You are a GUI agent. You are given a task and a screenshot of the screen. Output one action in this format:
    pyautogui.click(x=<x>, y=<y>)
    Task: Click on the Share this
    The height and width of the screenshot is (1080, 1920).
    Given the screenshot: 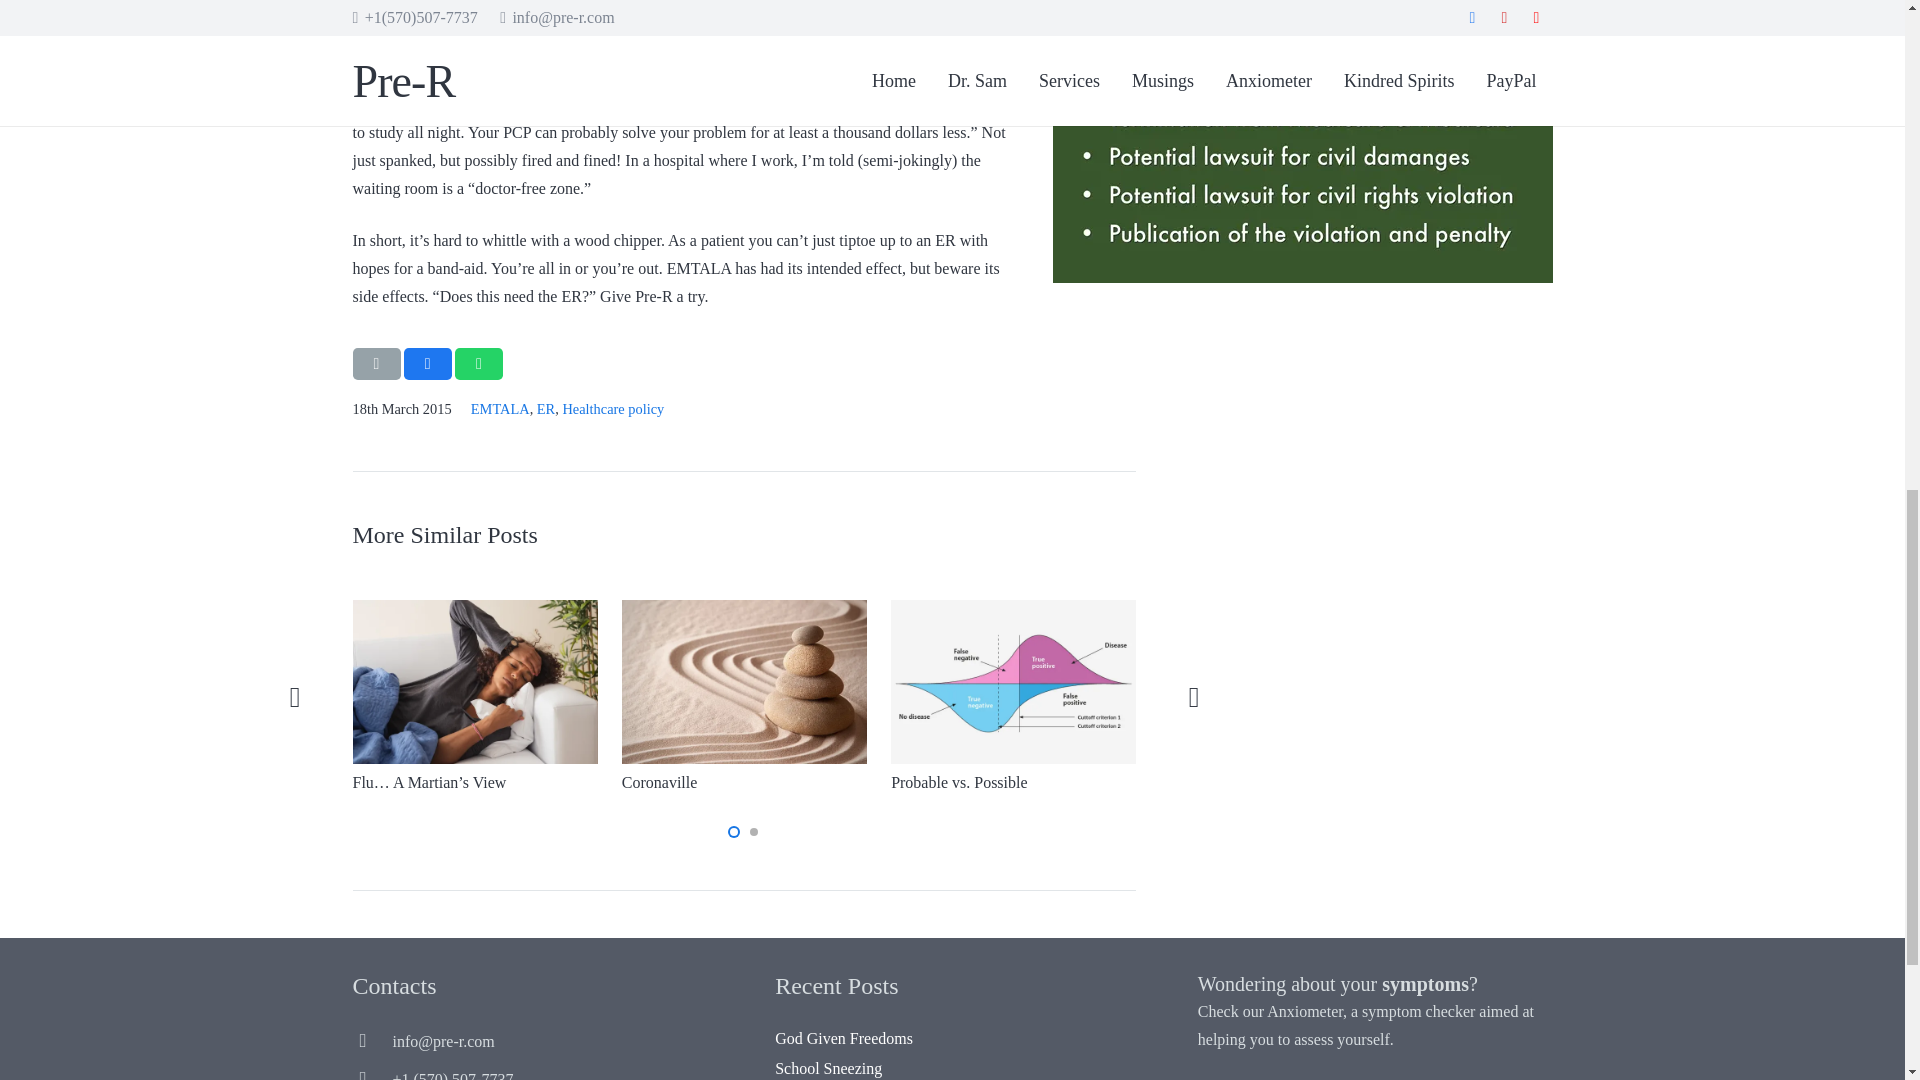 What is the action you would take?
    pyautogui.click(x=479, y=364)
    